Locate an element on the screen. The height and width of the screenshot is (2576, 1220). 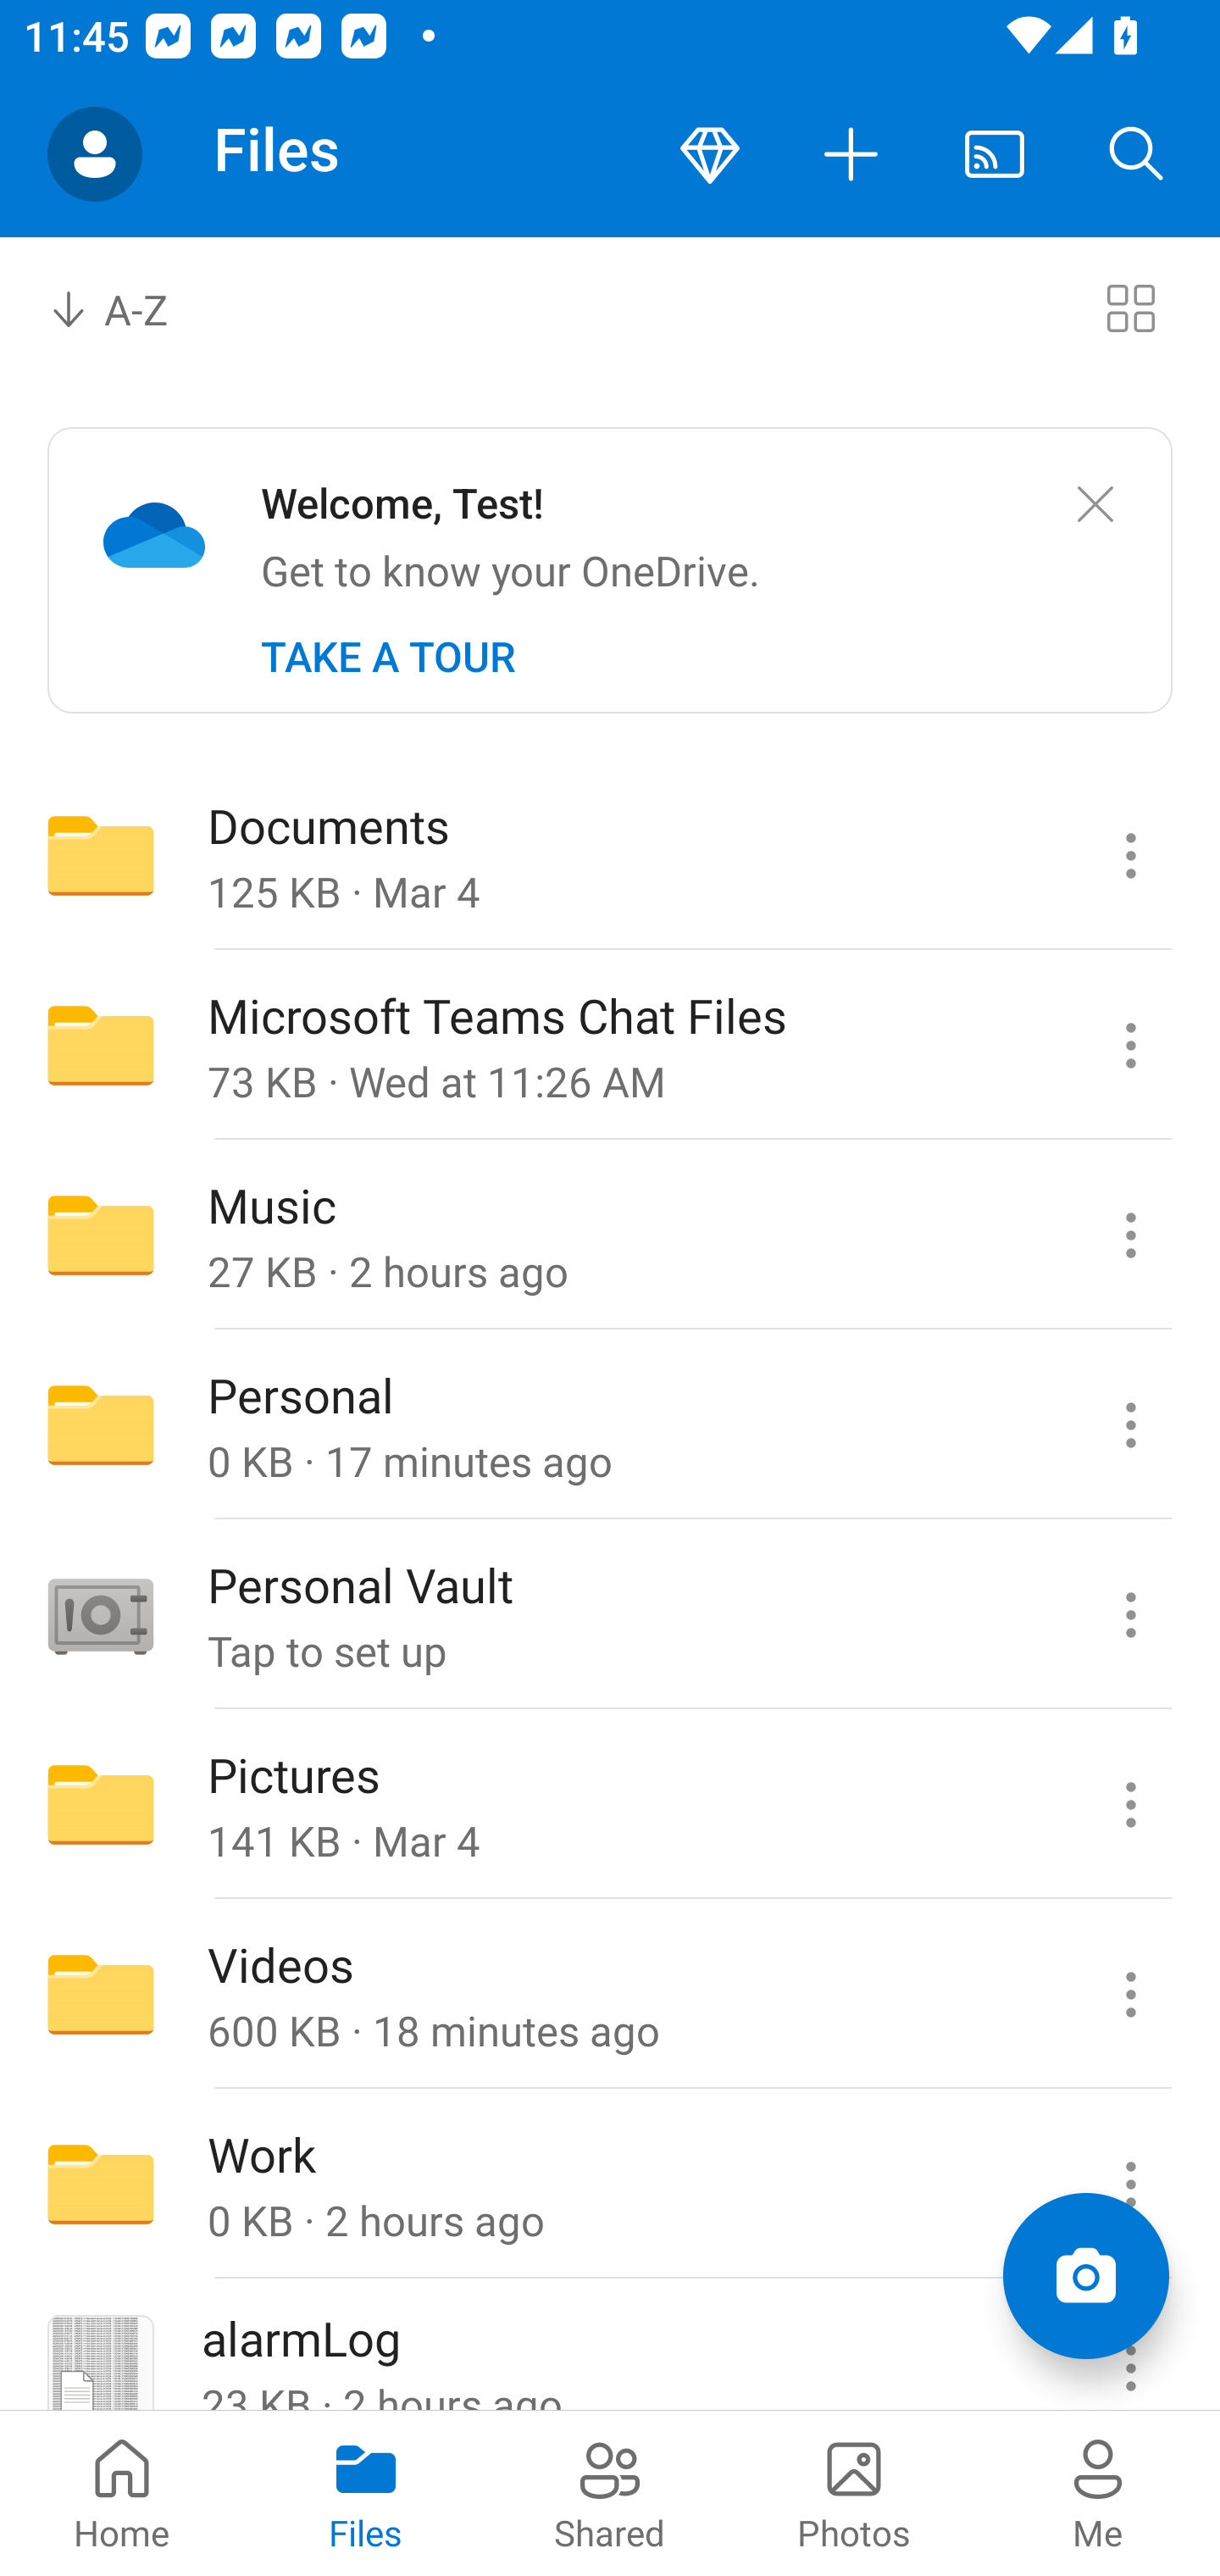
Photos pivot Photos is located at coordinates (854, 2493).